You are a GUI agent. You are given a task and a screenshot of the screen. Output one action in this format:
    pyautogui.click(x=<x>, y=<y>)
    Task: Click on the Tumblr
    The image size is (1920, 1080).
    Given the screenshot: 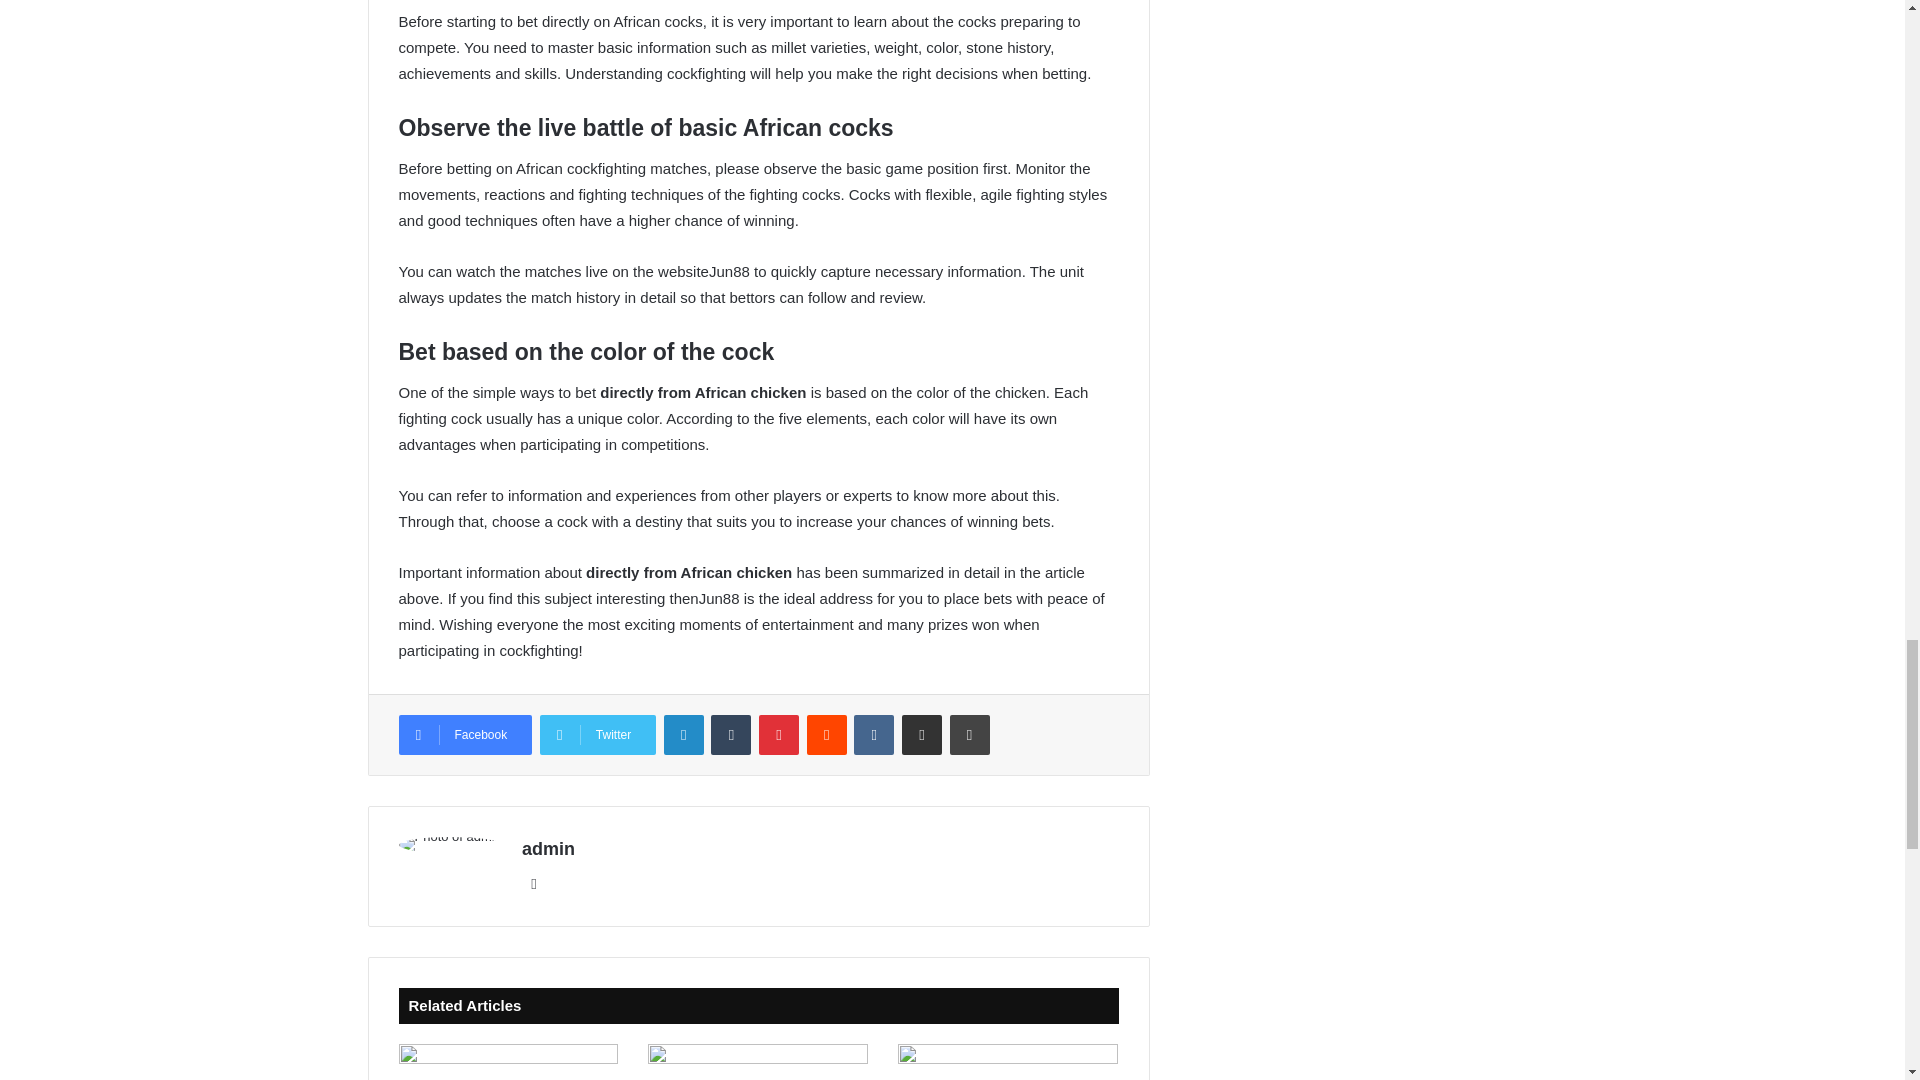 What is the action you would take?
    pyautogui.click(x=730, y=734)
    